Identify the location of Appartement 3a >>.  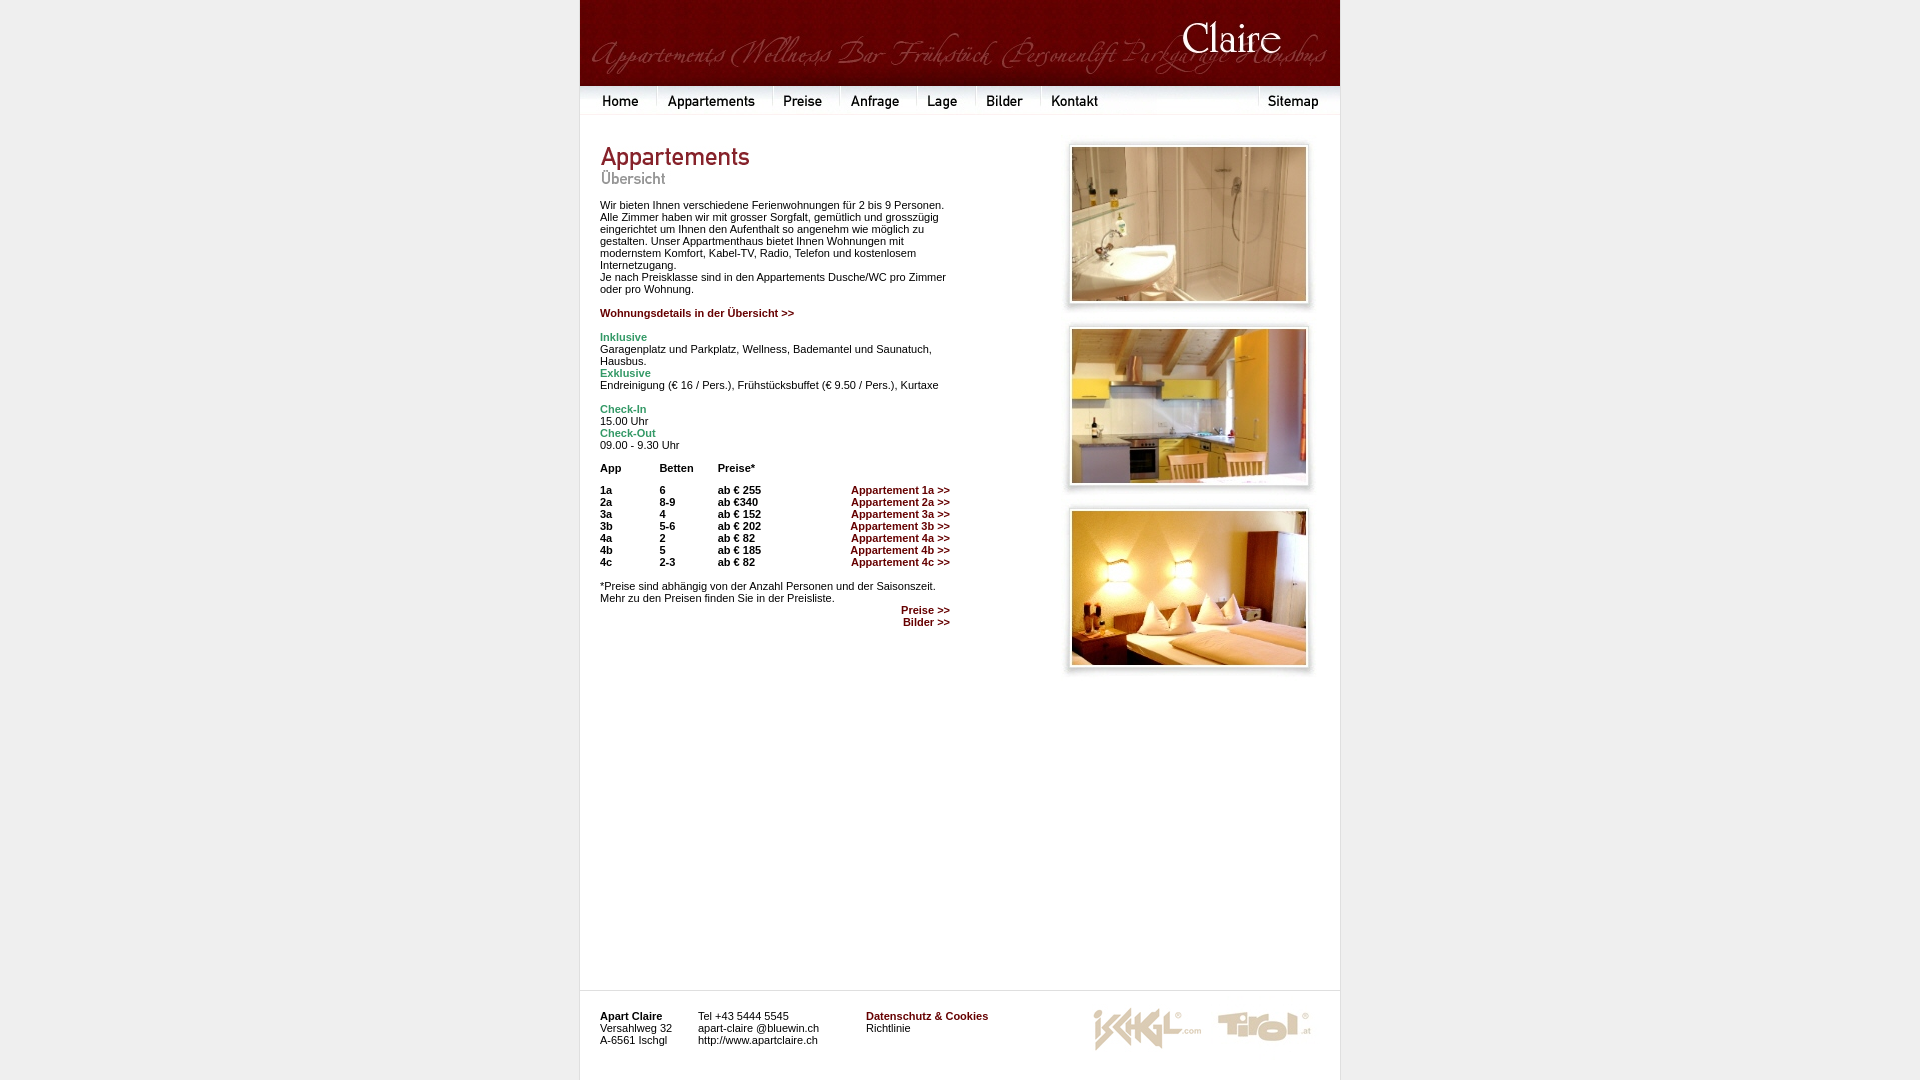
(900, 514).